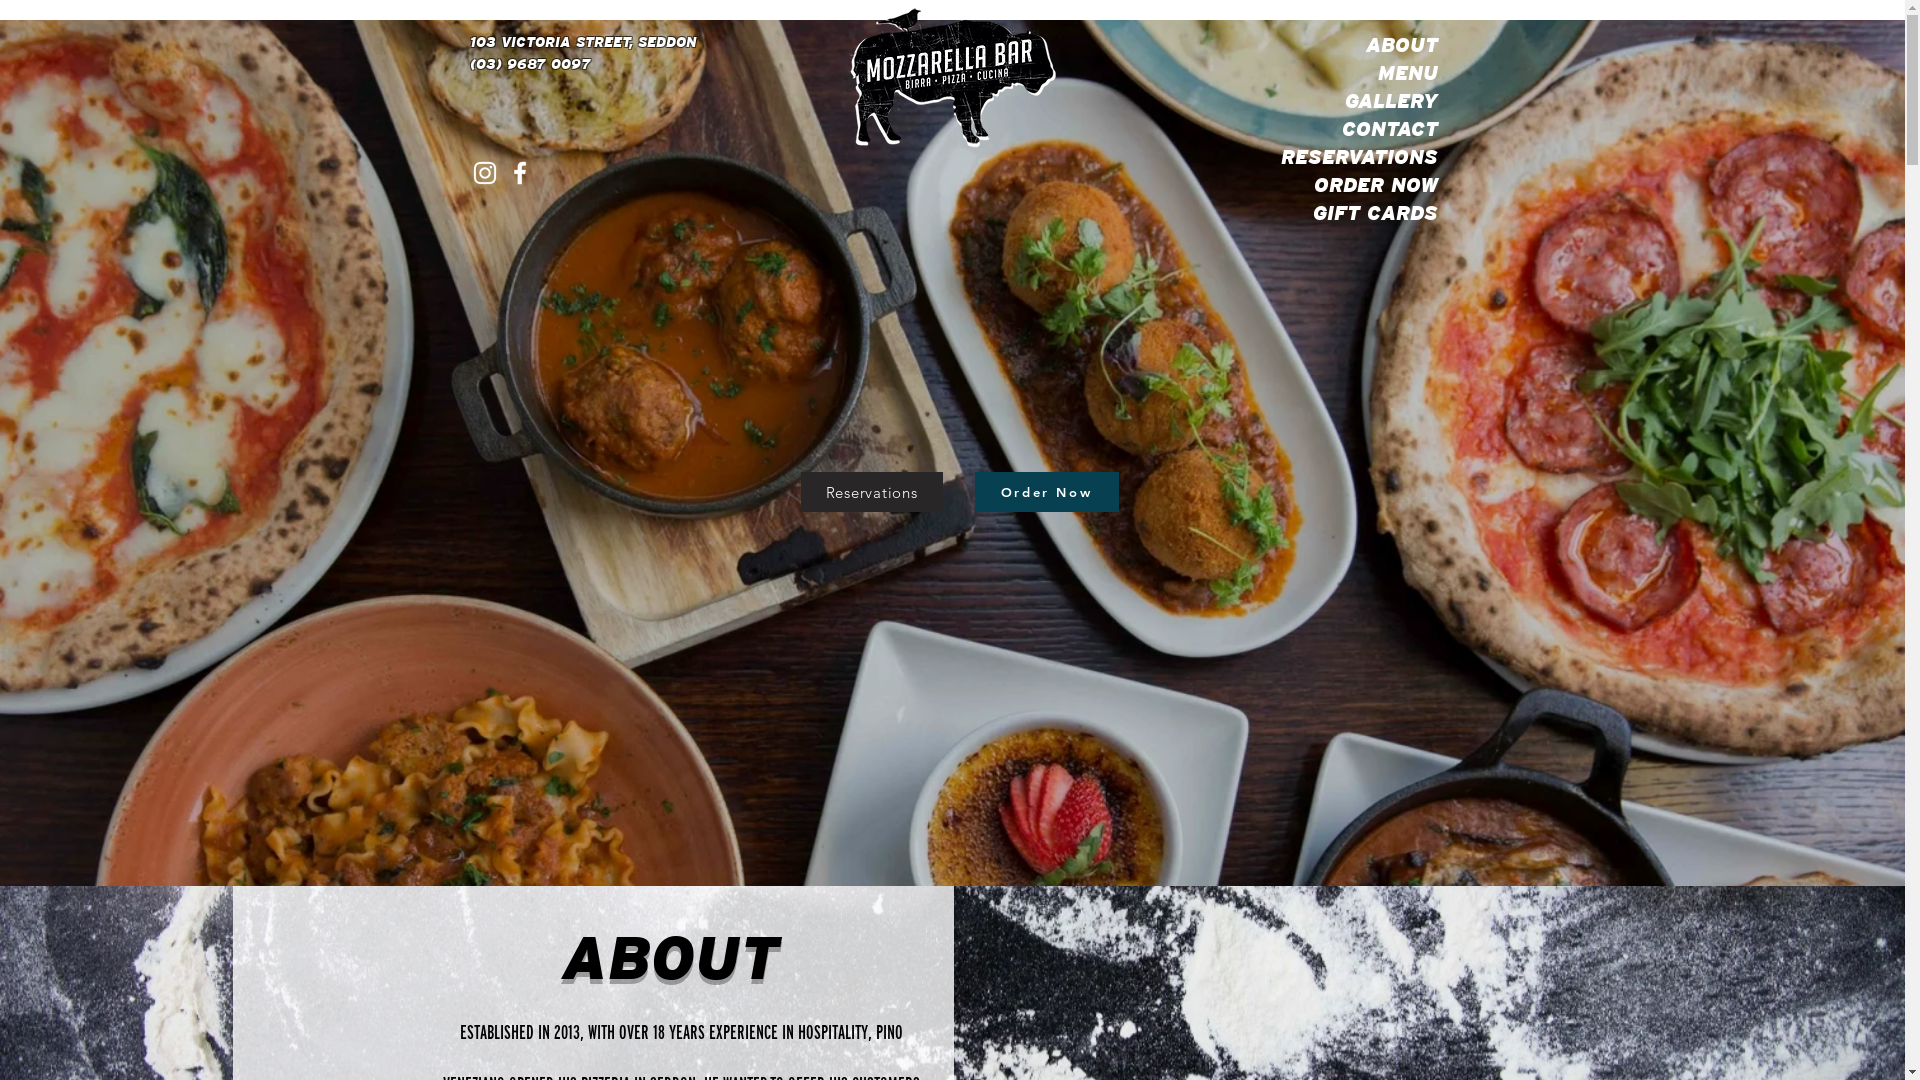 The width and height of the screenshot is (1920, 1080). I want to click on GIFT CARDS, so click(1356, 213).